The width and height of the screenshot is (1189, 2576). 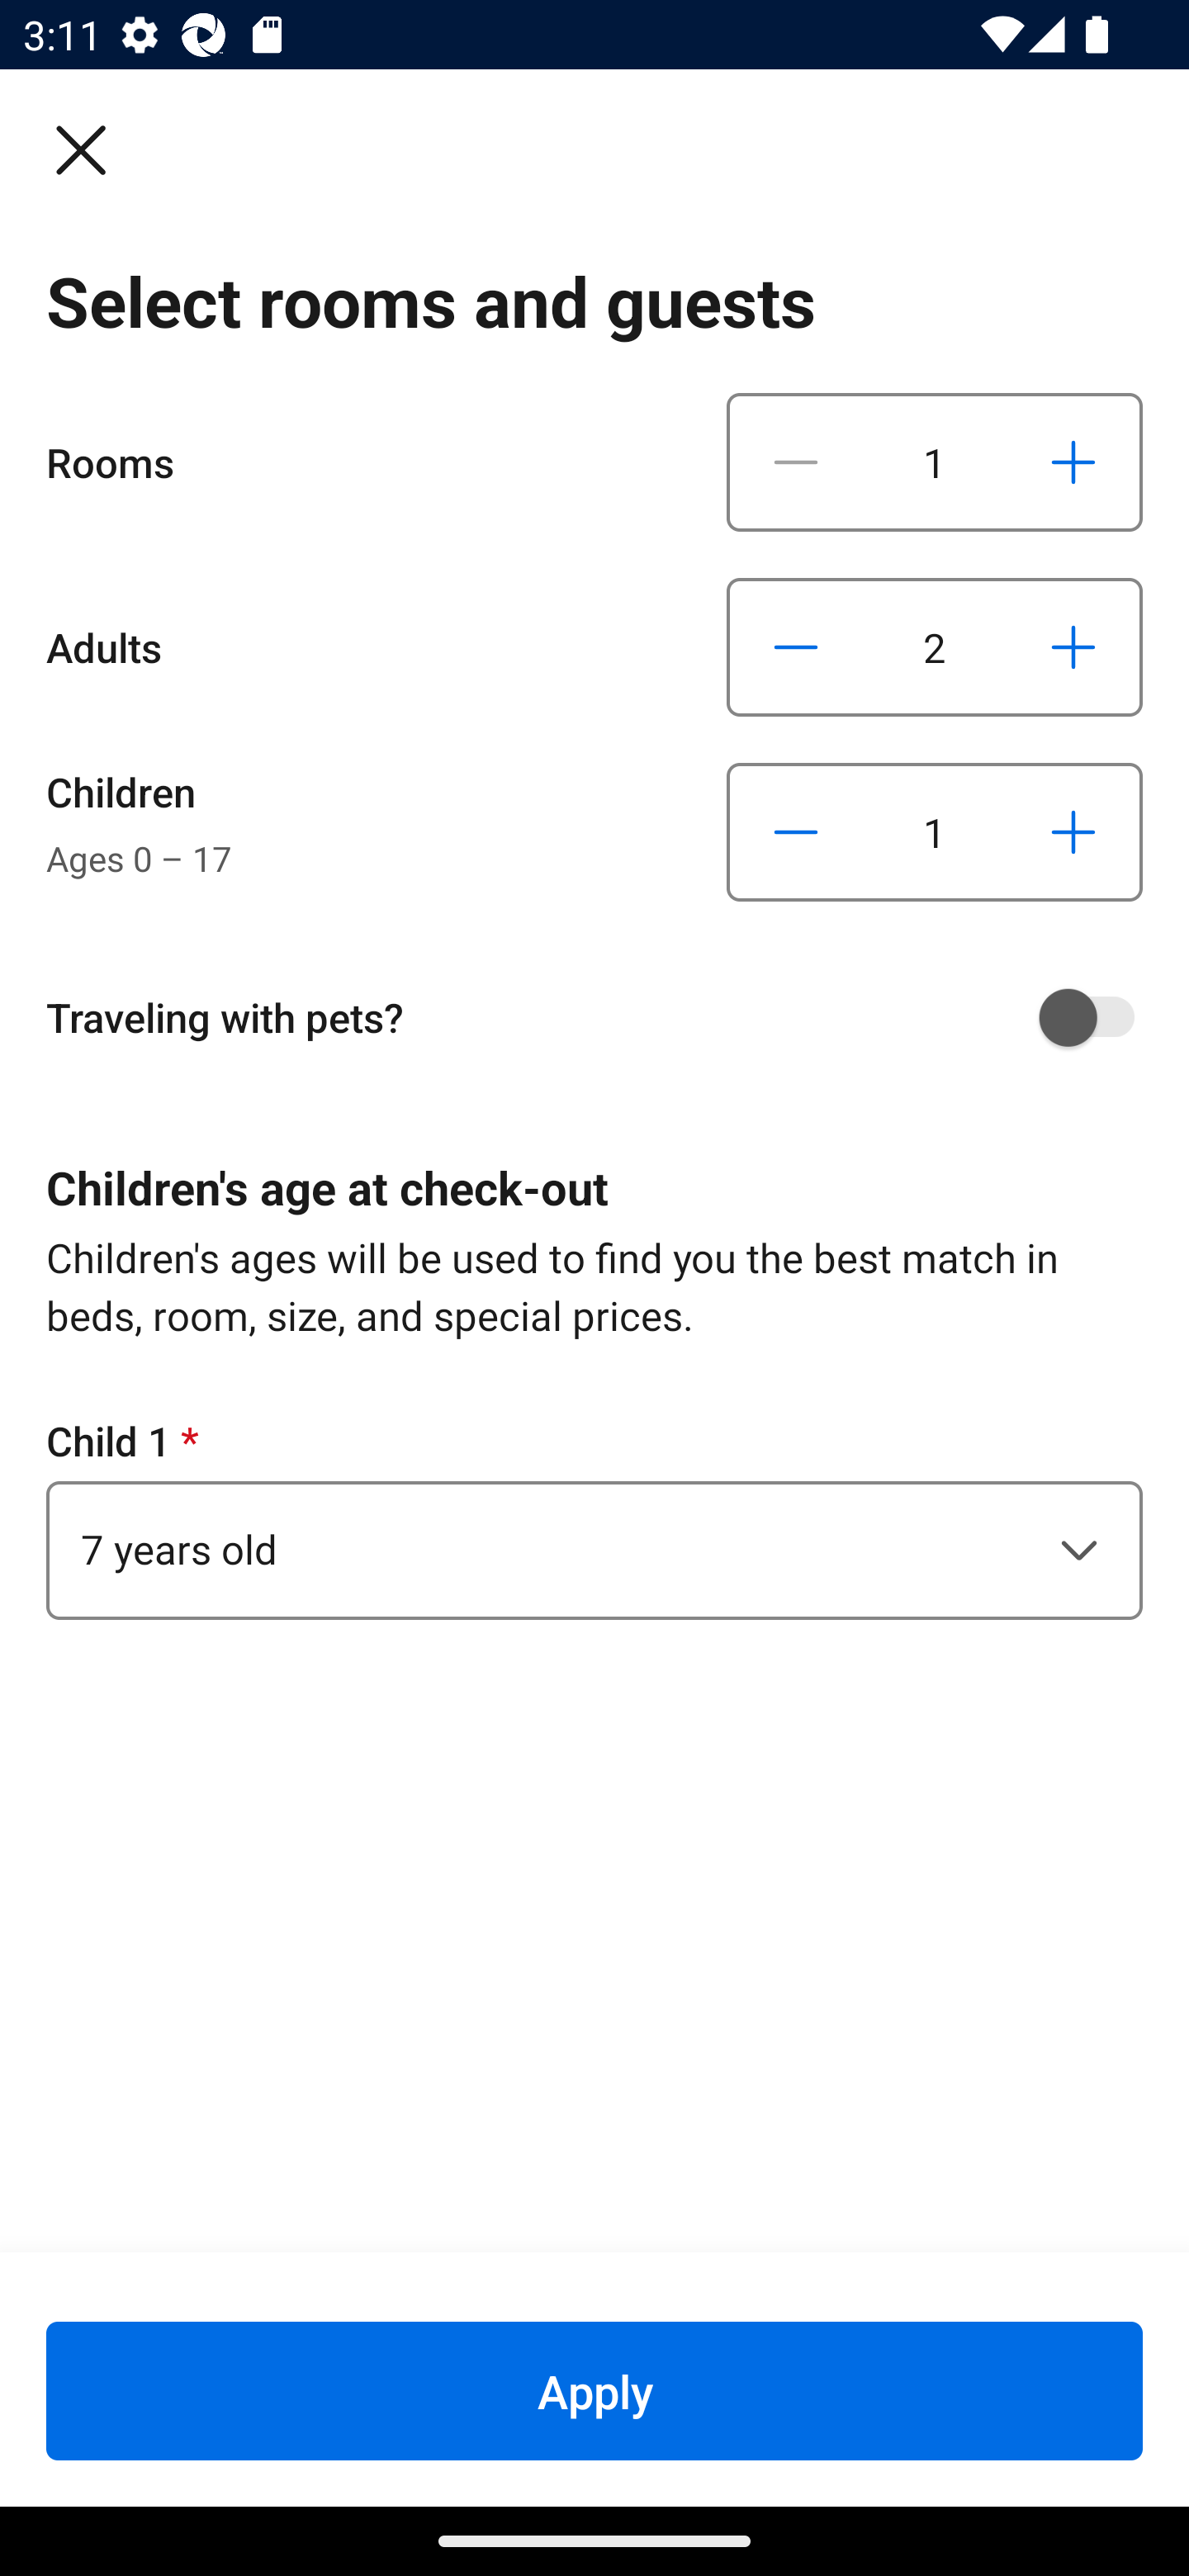 What do you see at coordinates (1073, 832) in the screenshot?
I see `Increase` at bounding box center [1073, 832].